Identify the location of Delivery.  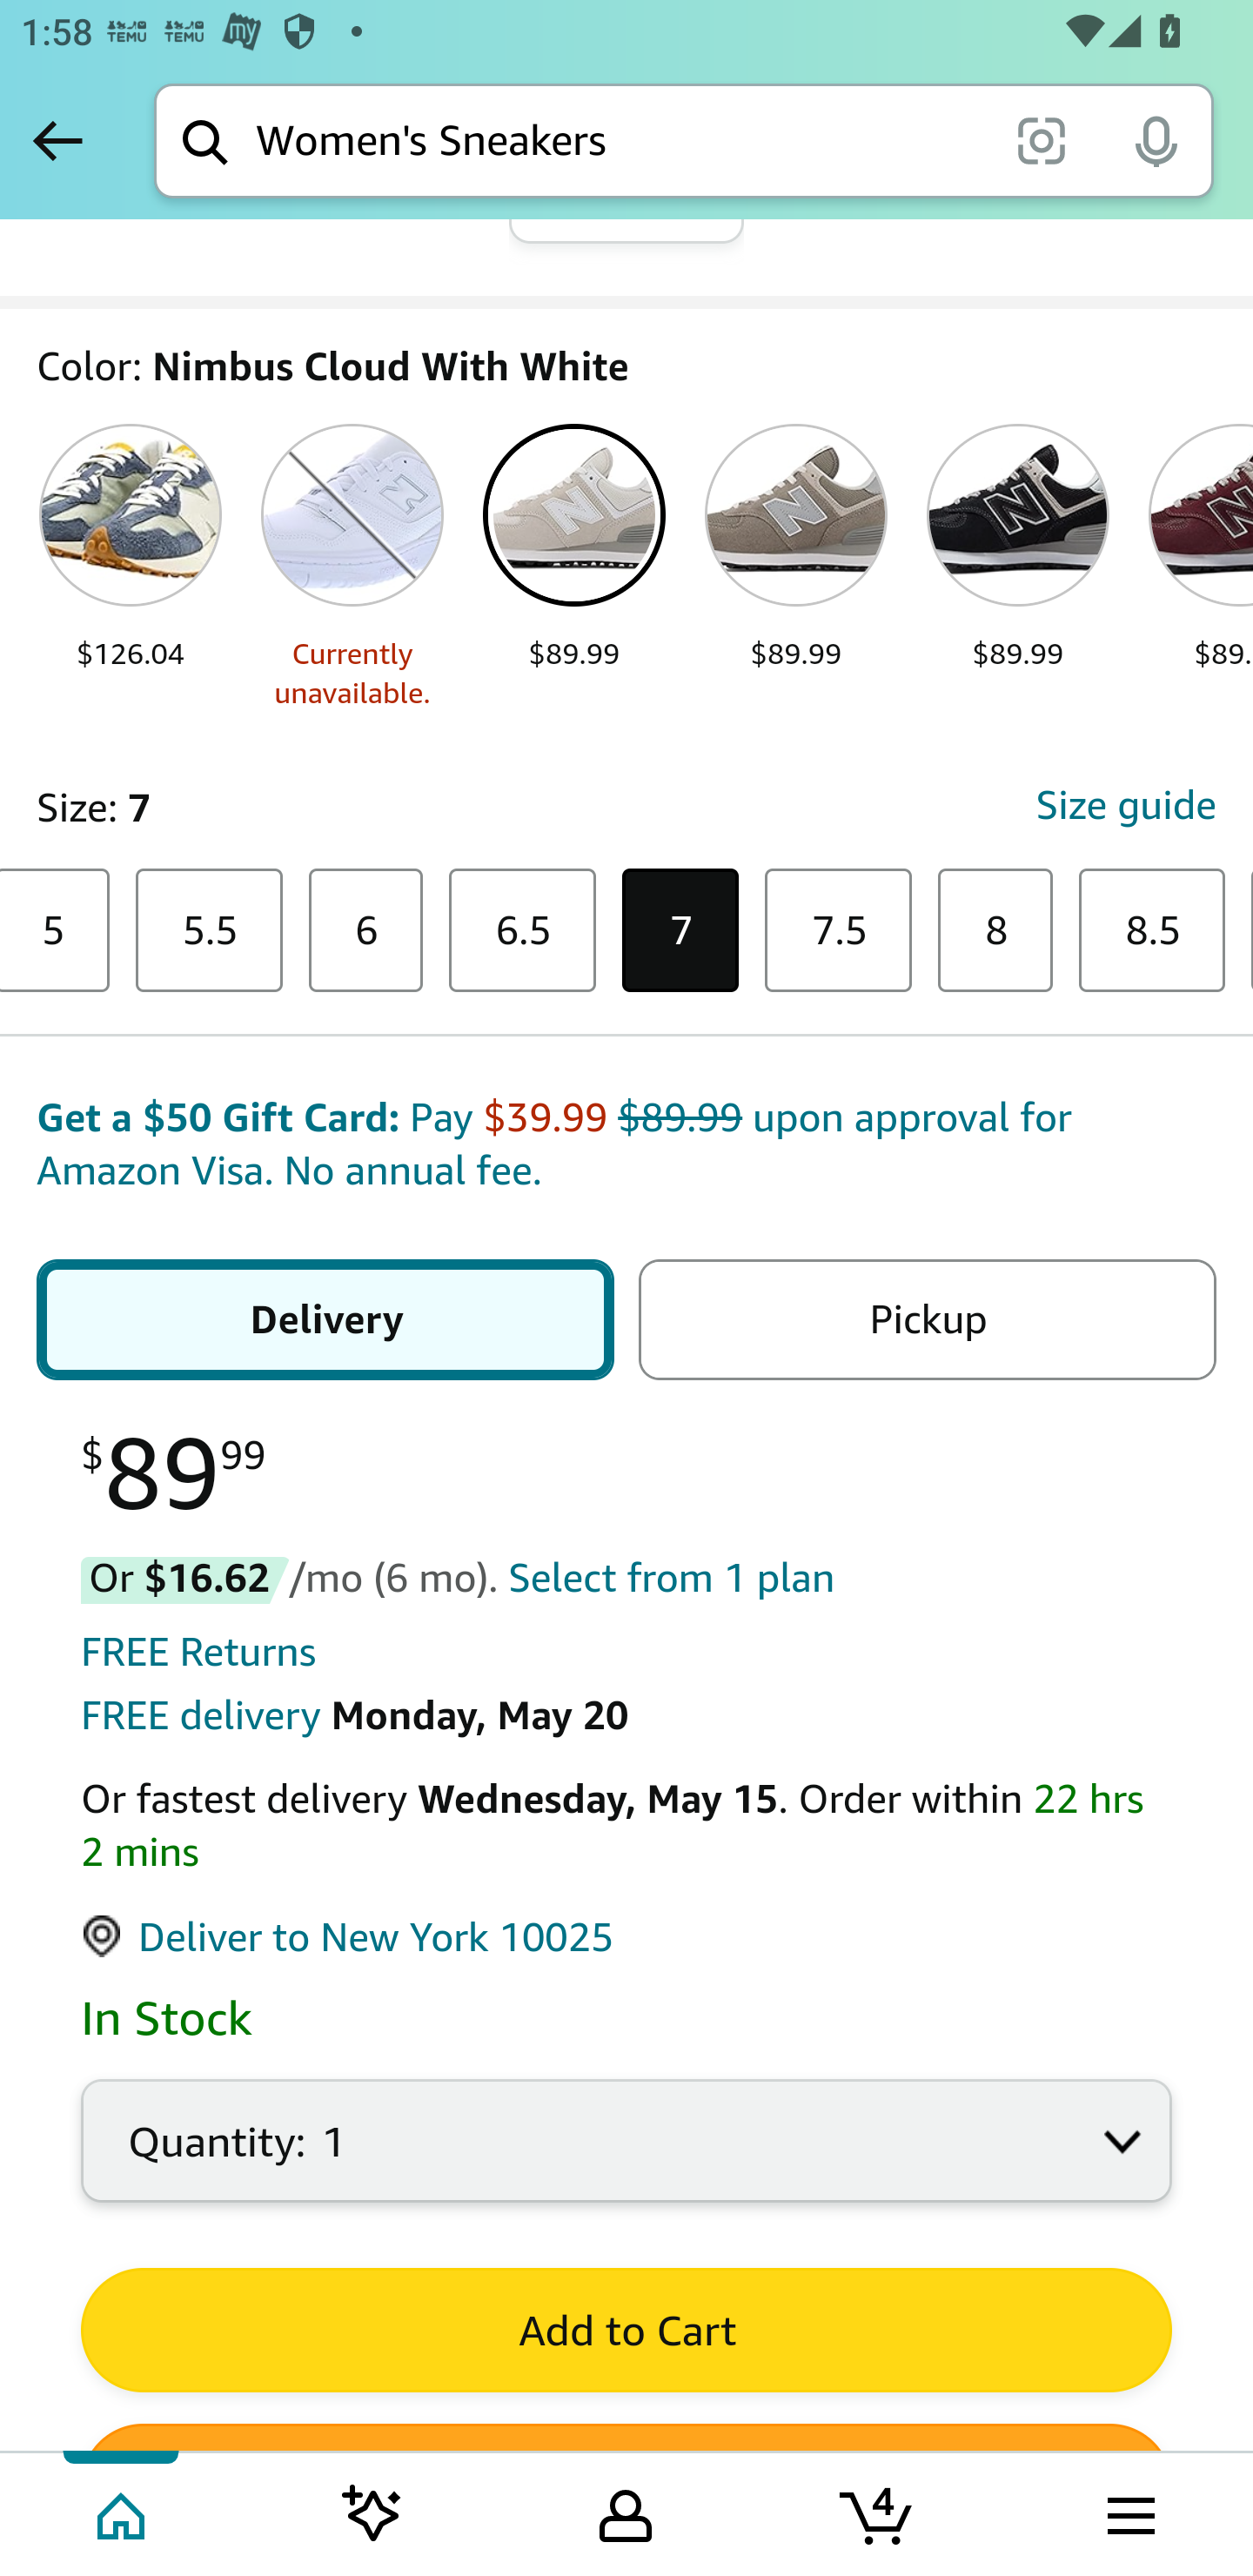
(325, 1323).